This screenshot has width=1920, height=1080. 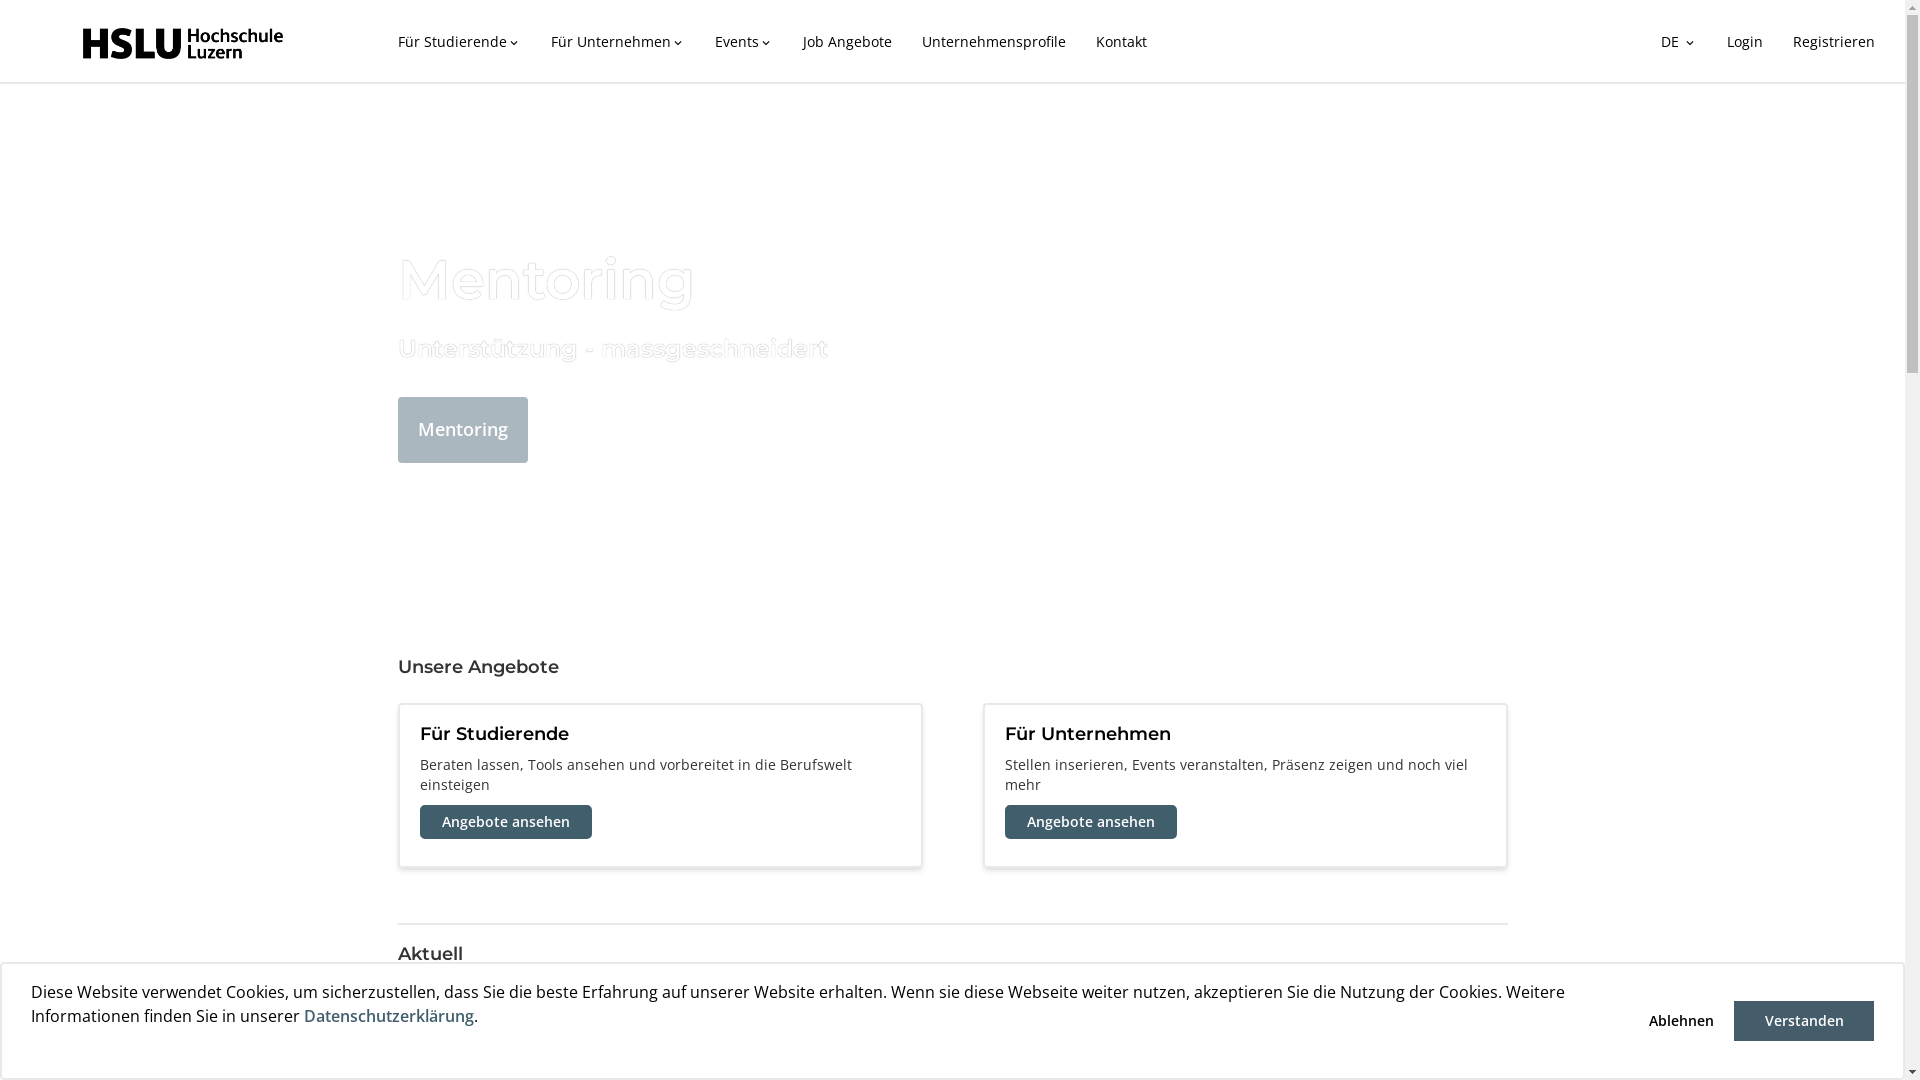 I want to click on DE expand_more, so click(x=1679, y=42).